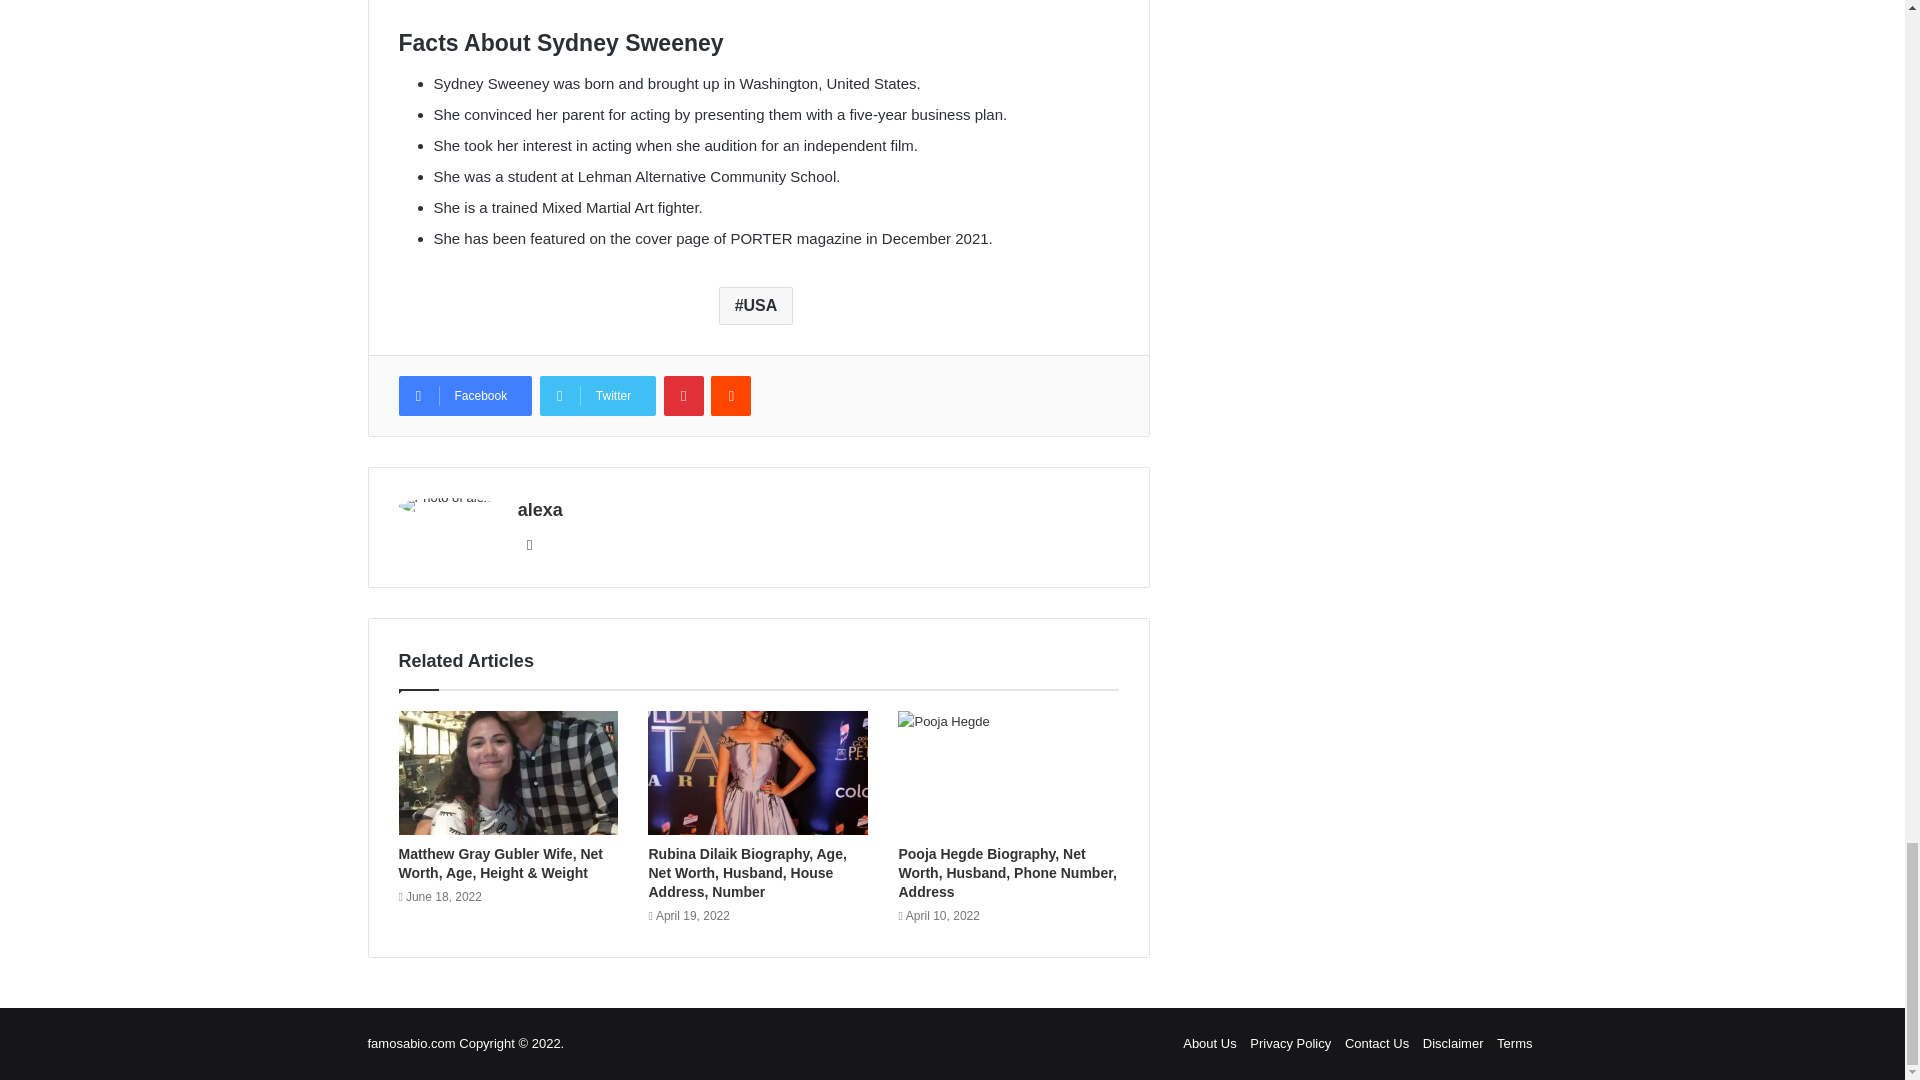  Describe the element at coordinates (540, 510) in the screenshot. I see `alexa` at that location.